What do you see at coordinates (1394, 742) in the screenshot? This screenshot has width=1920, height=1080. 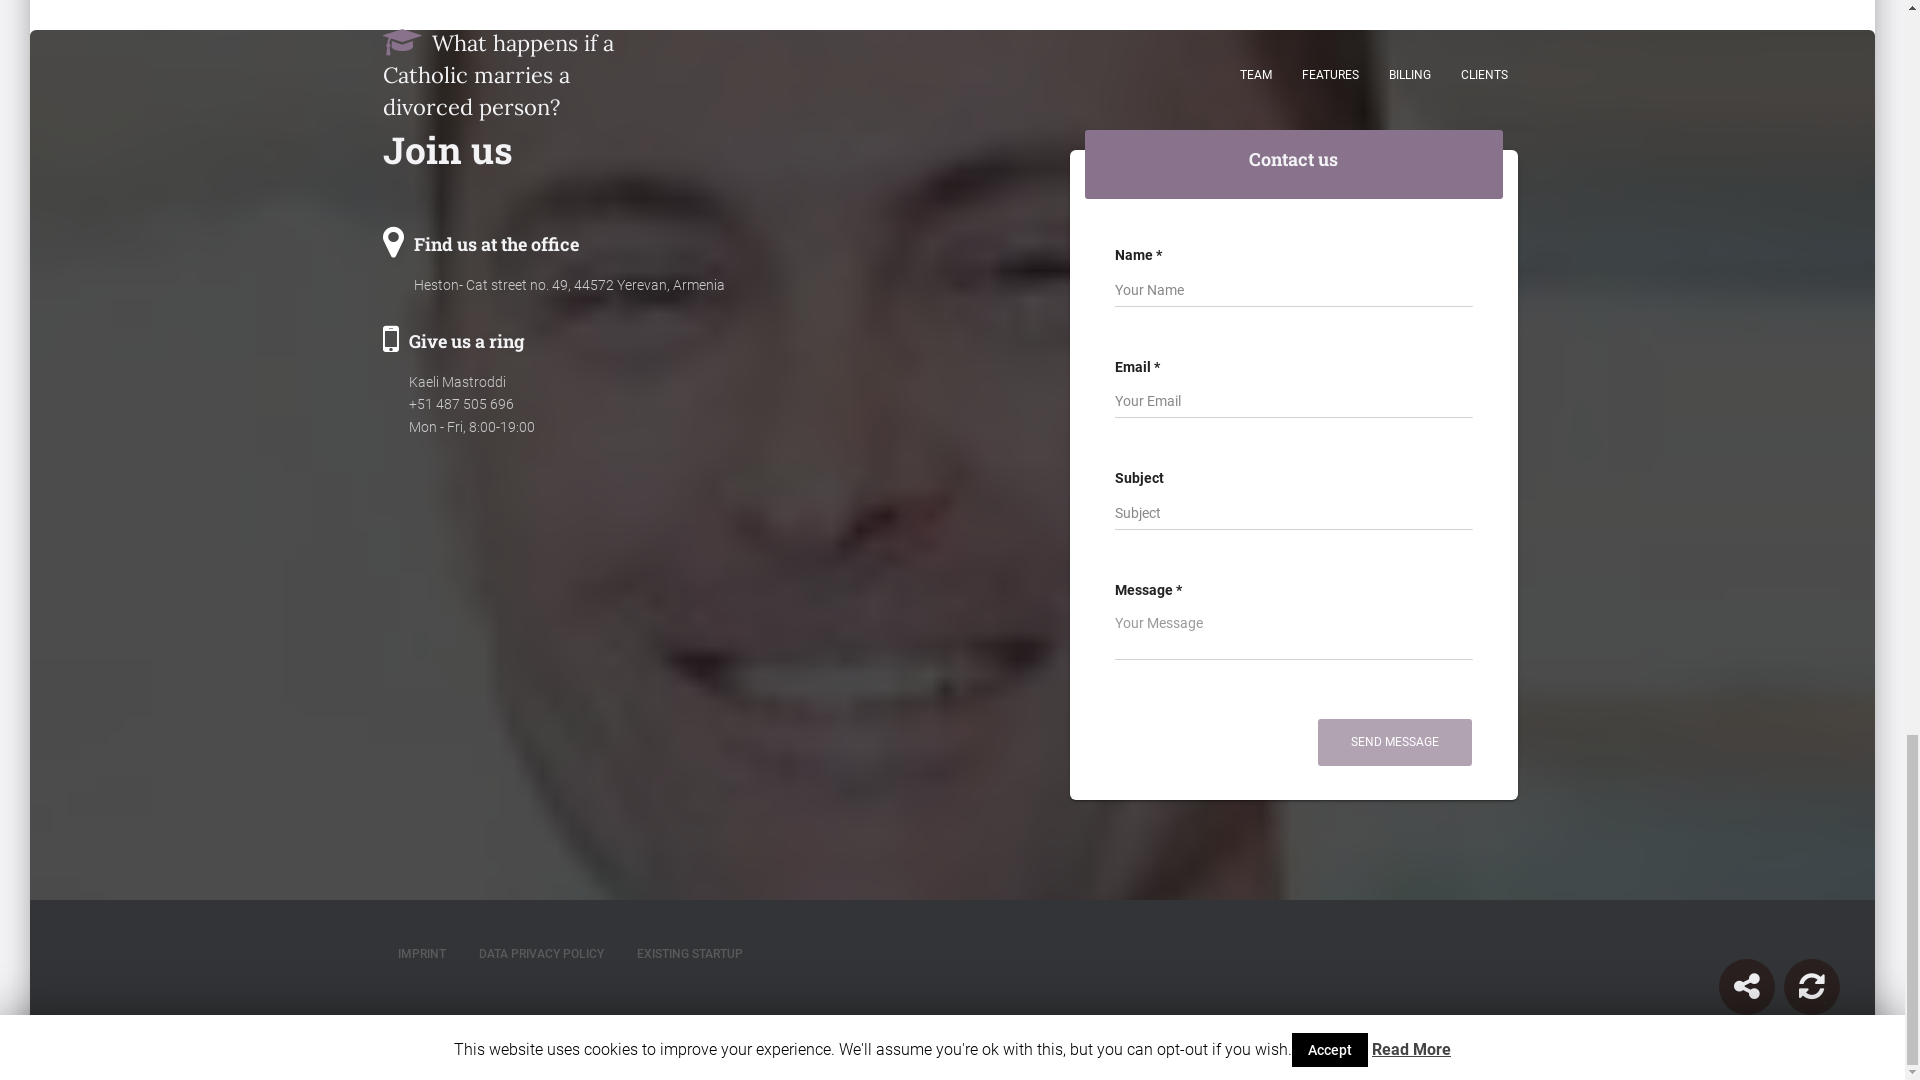 I see `SEND MESSAGE` at bounding box center [1394, 742].